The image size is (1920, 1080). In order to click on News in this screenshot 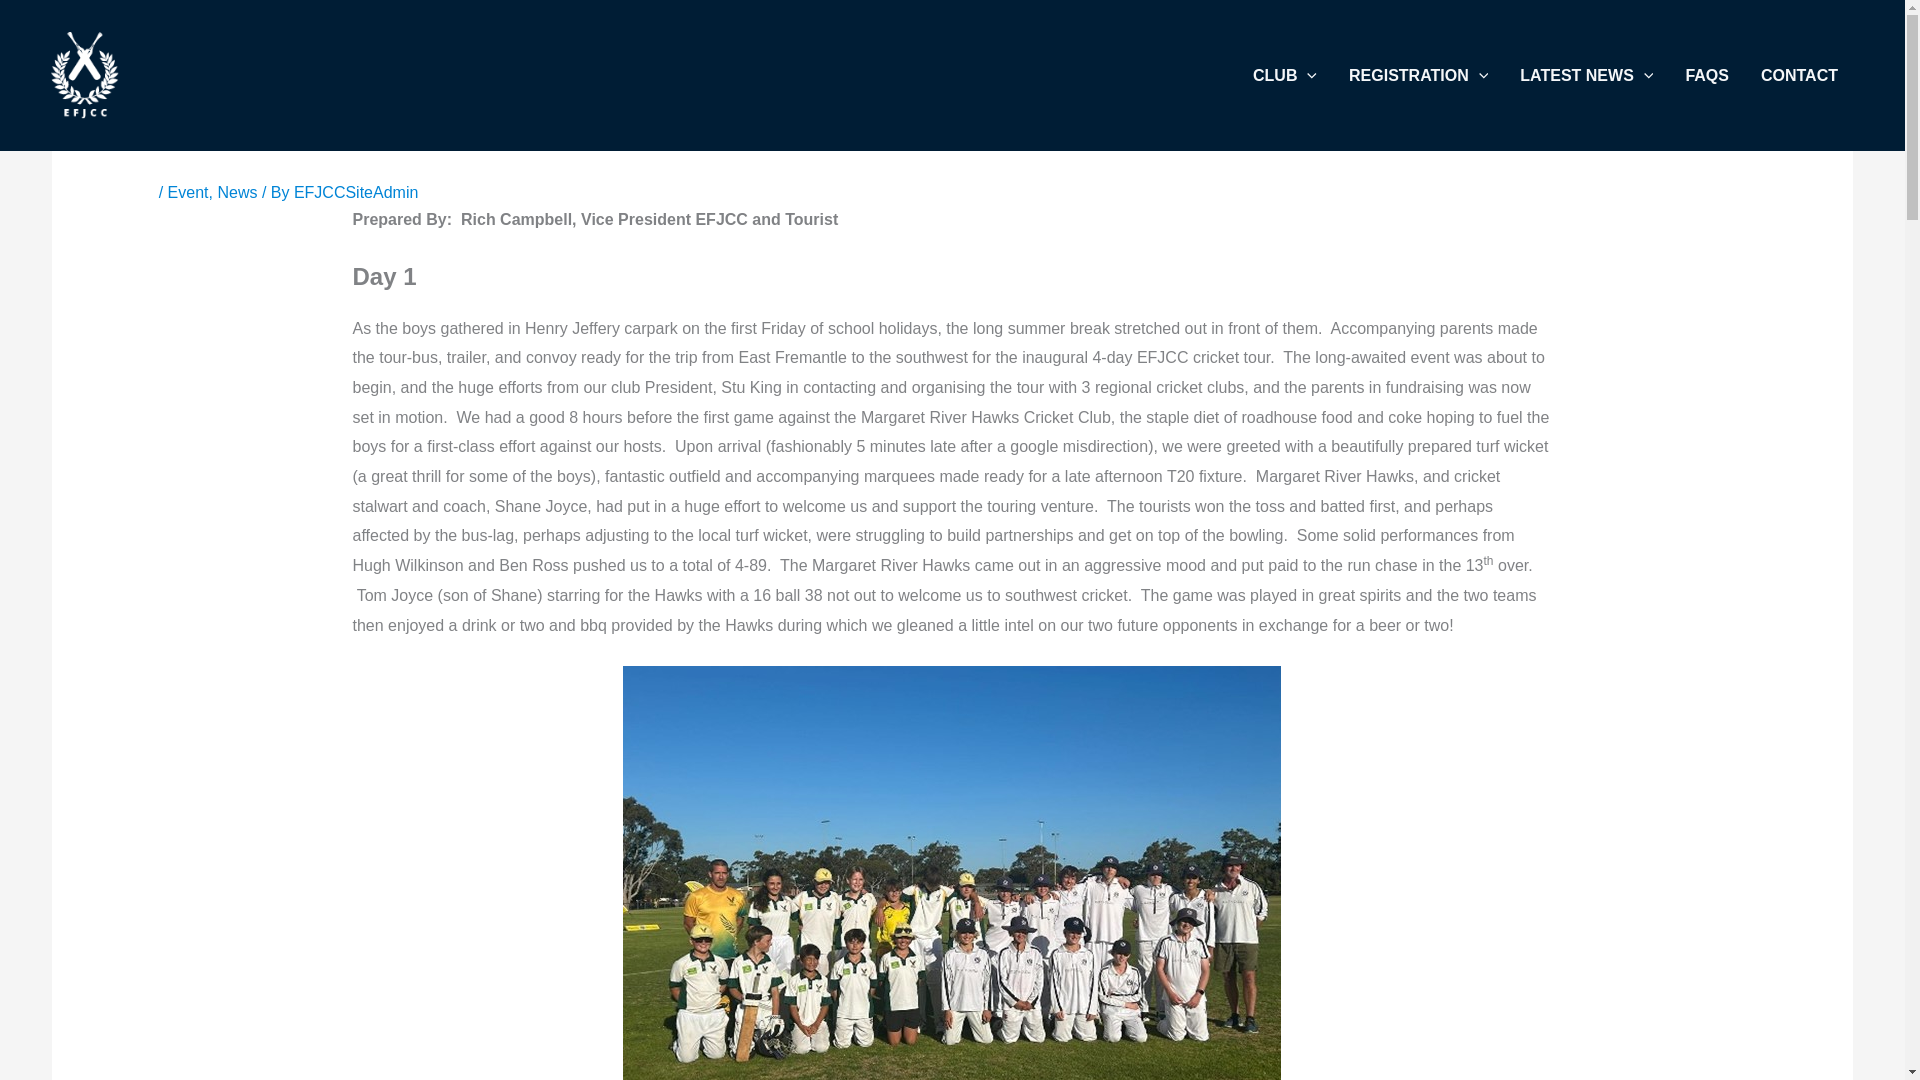, I will do `click(236, 192)`.